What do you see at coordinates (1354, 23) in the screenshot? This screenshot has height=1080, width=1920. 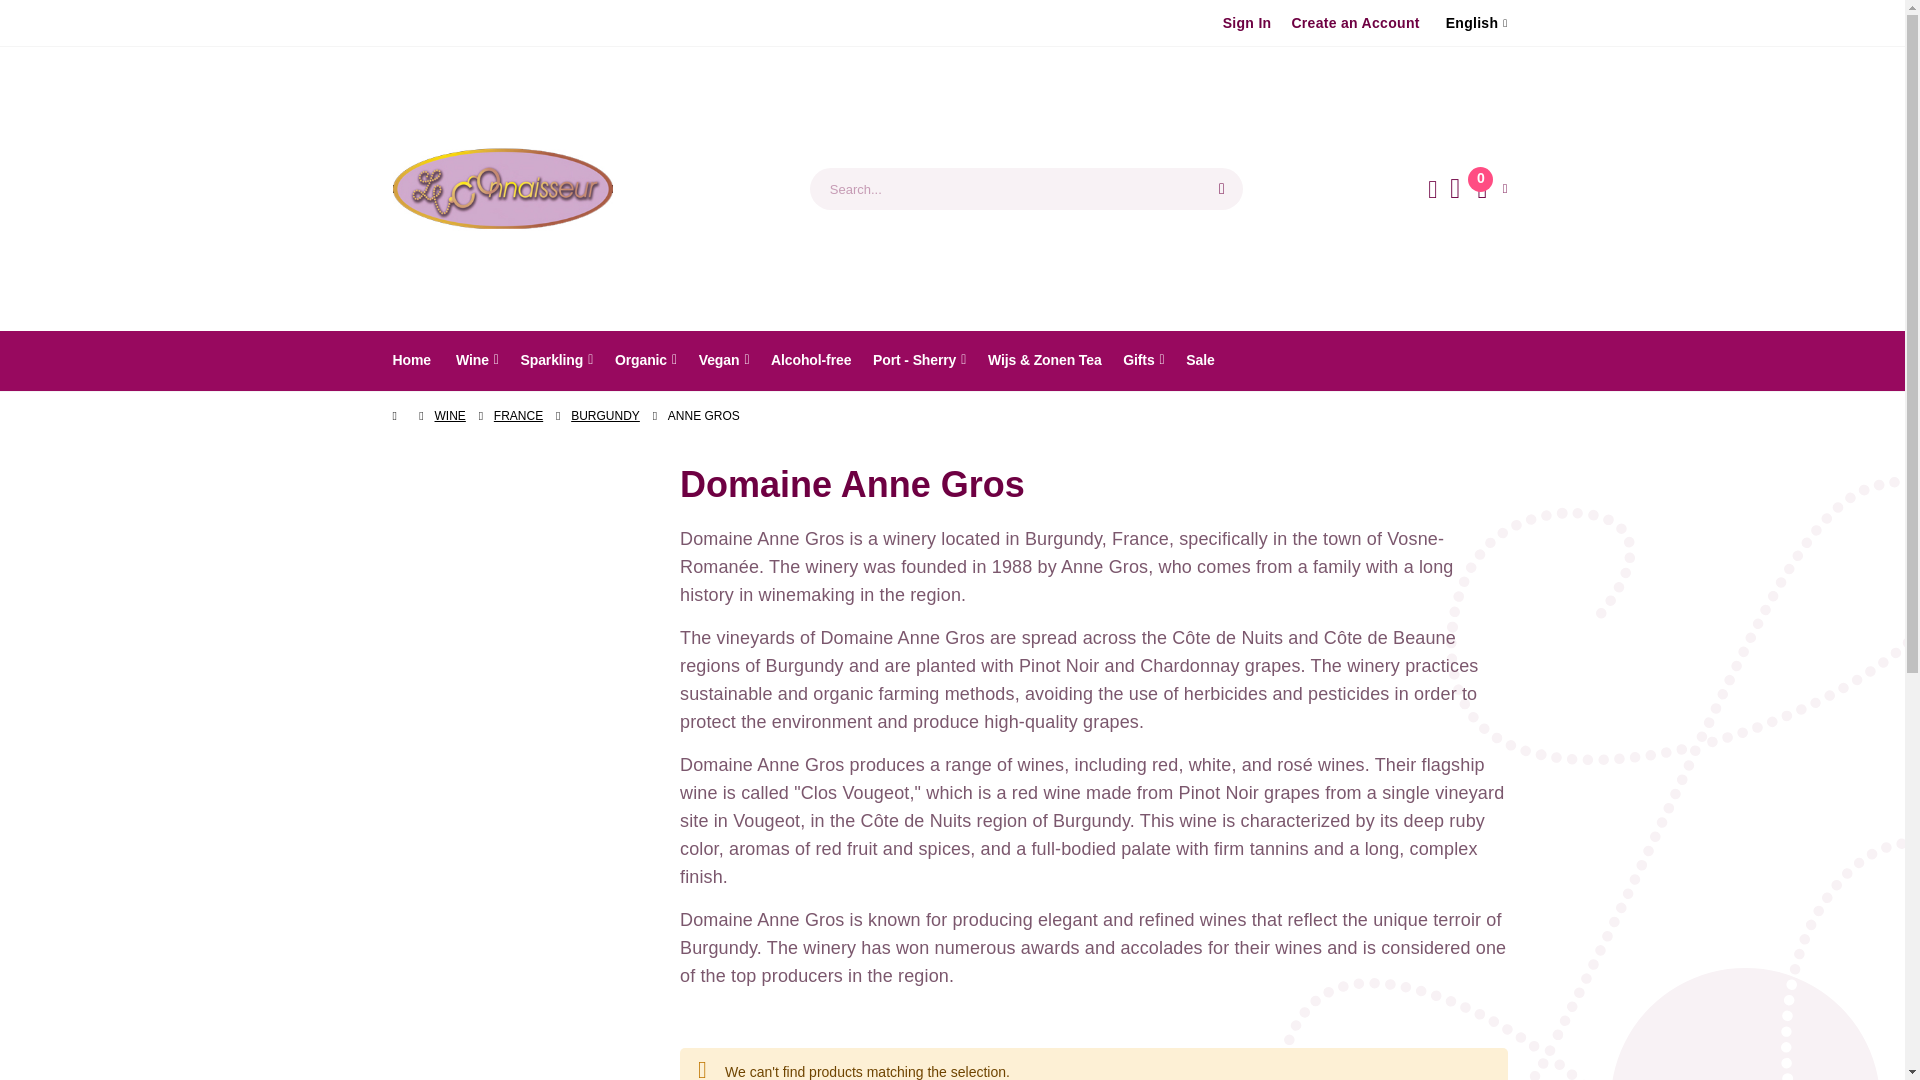 I see `Create an Account` at bounding box center [1354, 23].